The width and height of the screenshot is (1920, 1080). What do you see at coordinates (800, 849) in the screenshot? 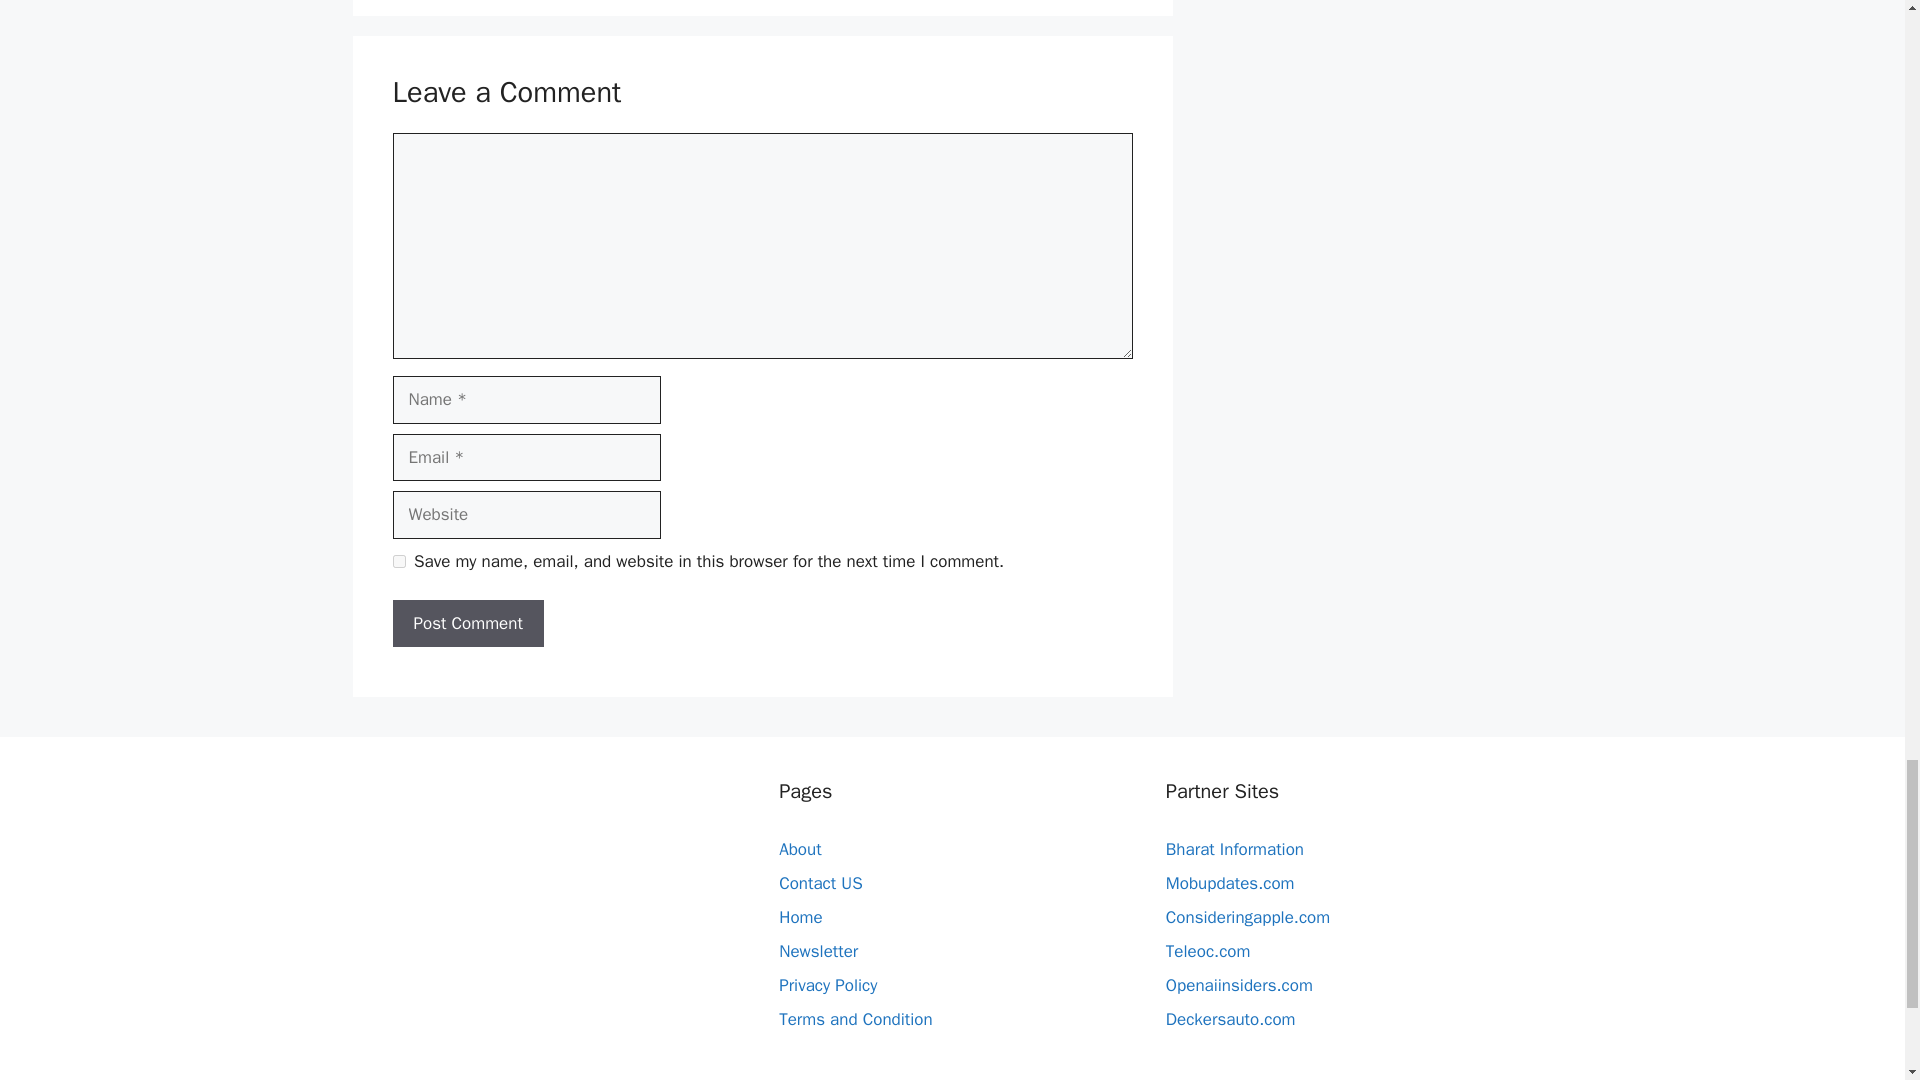
I see `About` at bounding box center [800, 849].